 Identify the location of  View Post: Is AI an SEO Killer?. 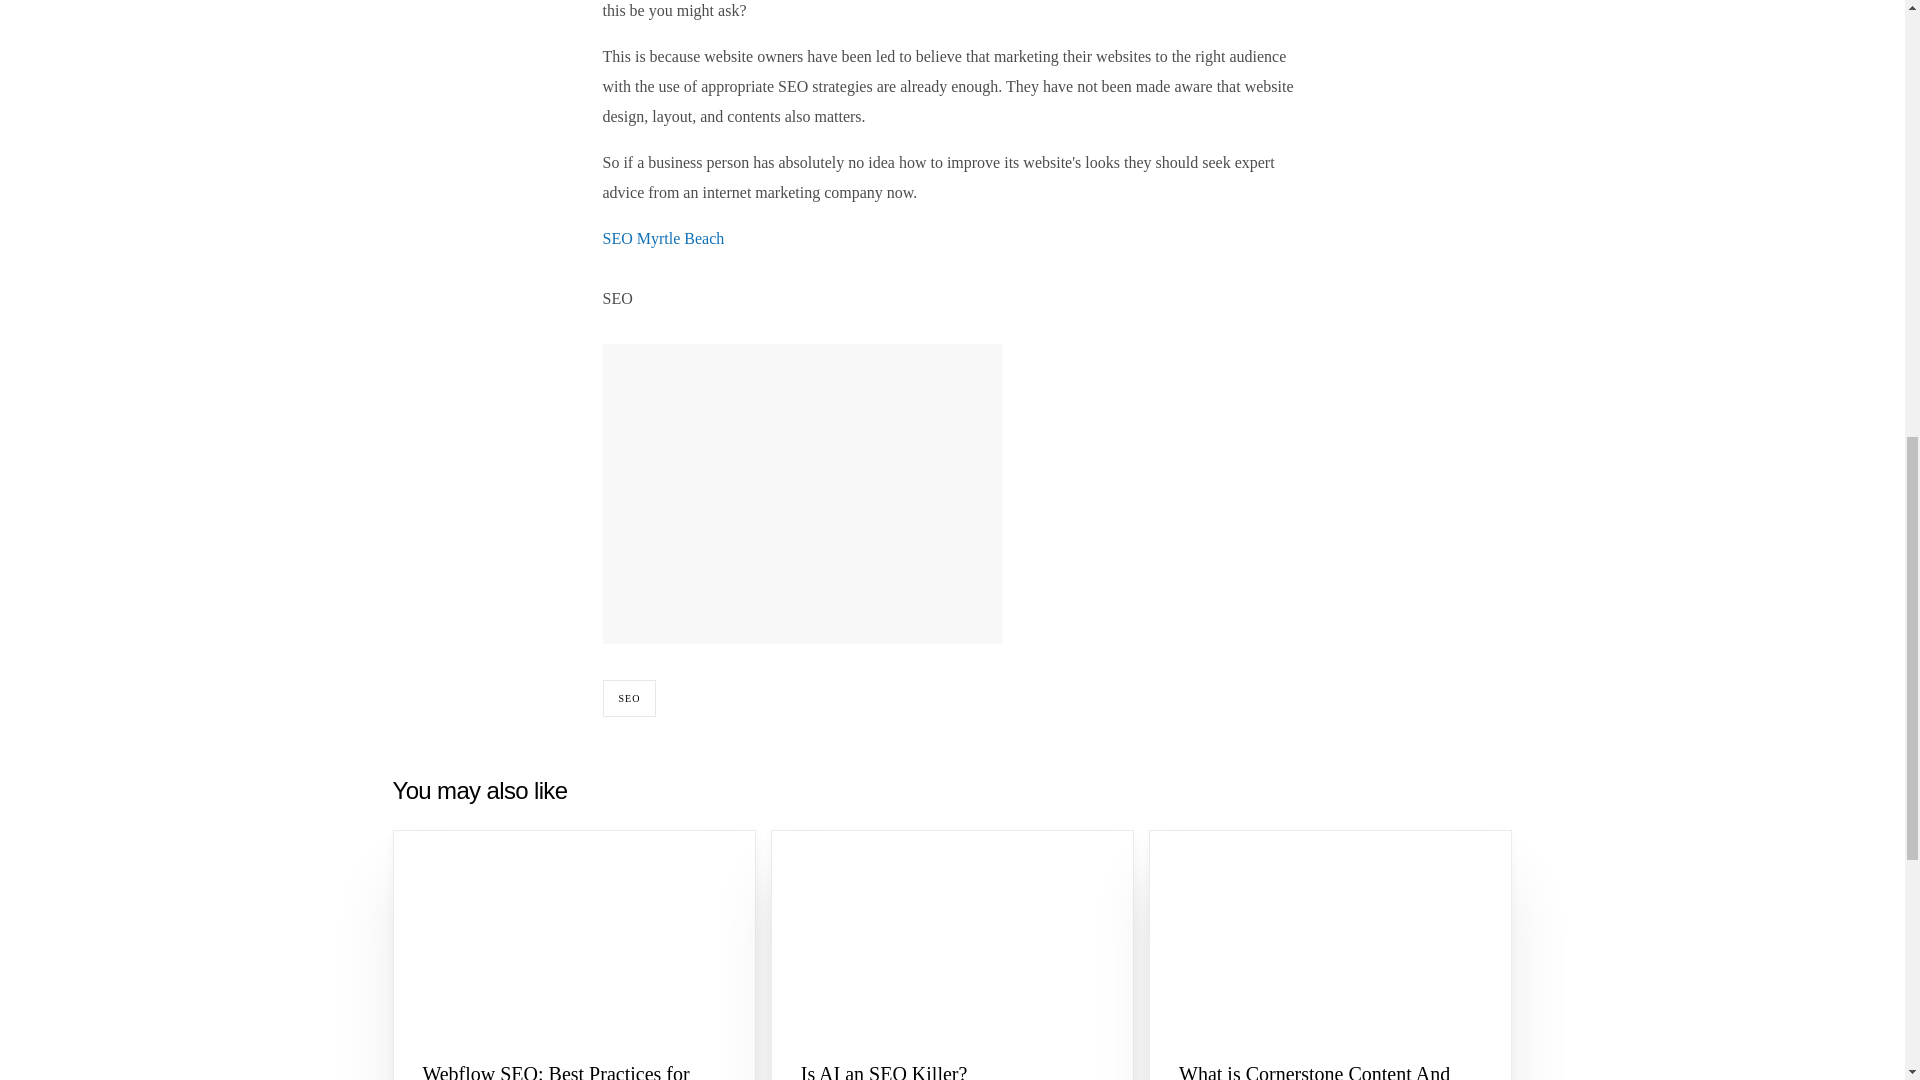
(952, 933).